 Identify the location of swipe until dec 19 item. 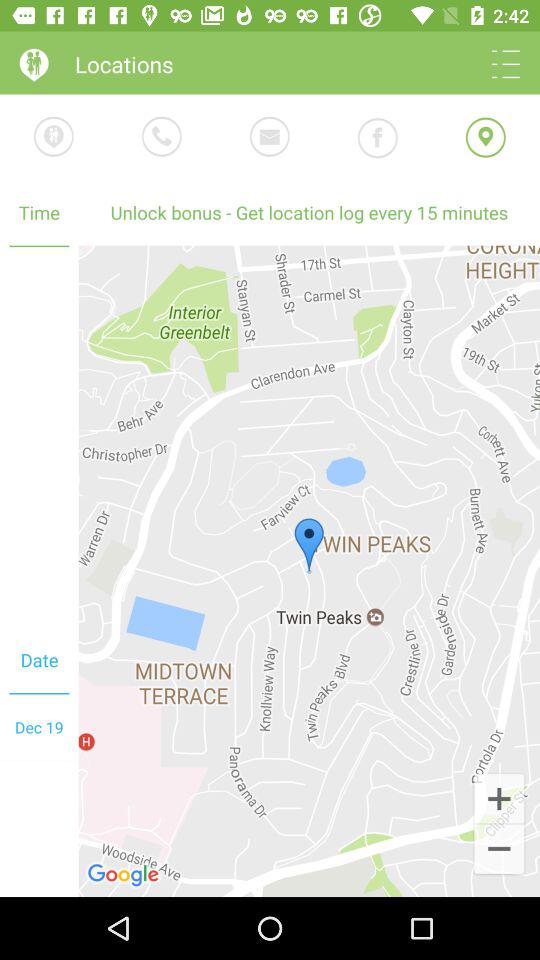
(39, 727).